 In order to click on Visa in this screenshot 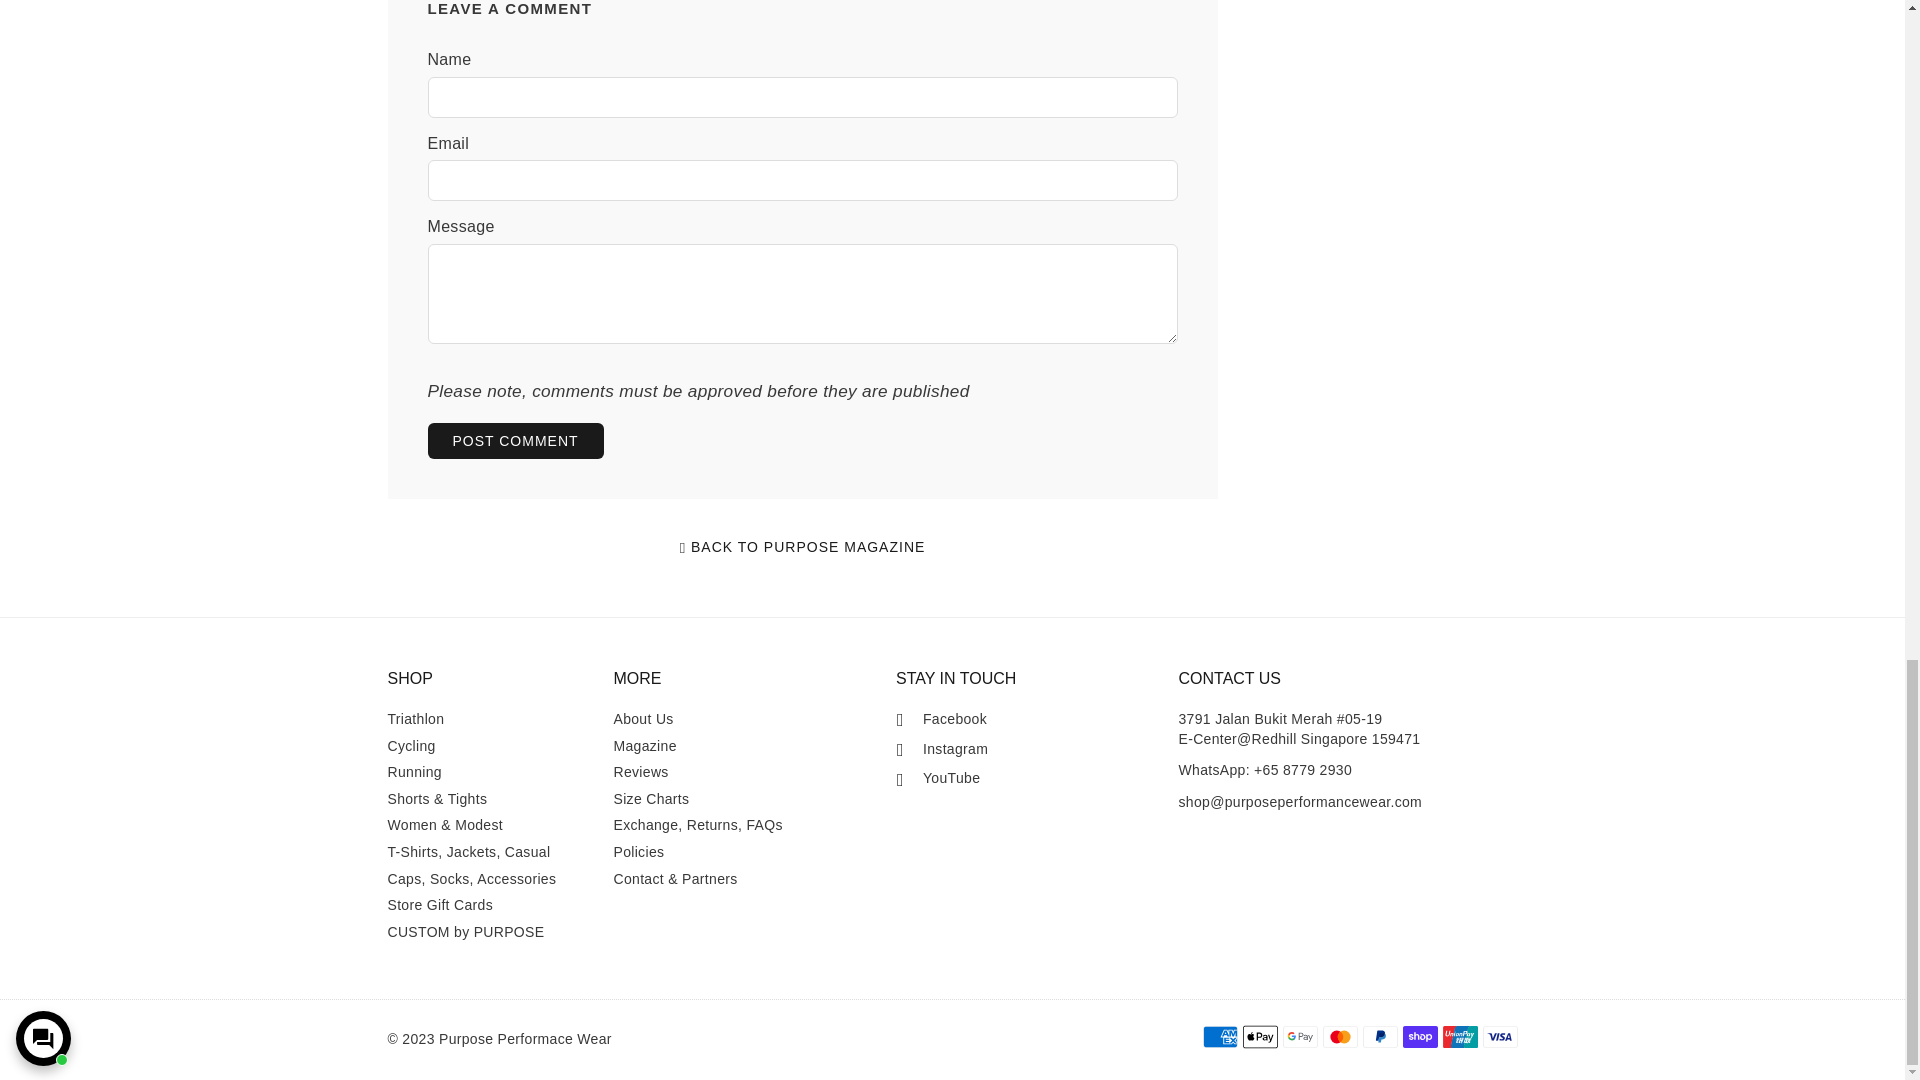, I will do `click(1499, 1036)`.